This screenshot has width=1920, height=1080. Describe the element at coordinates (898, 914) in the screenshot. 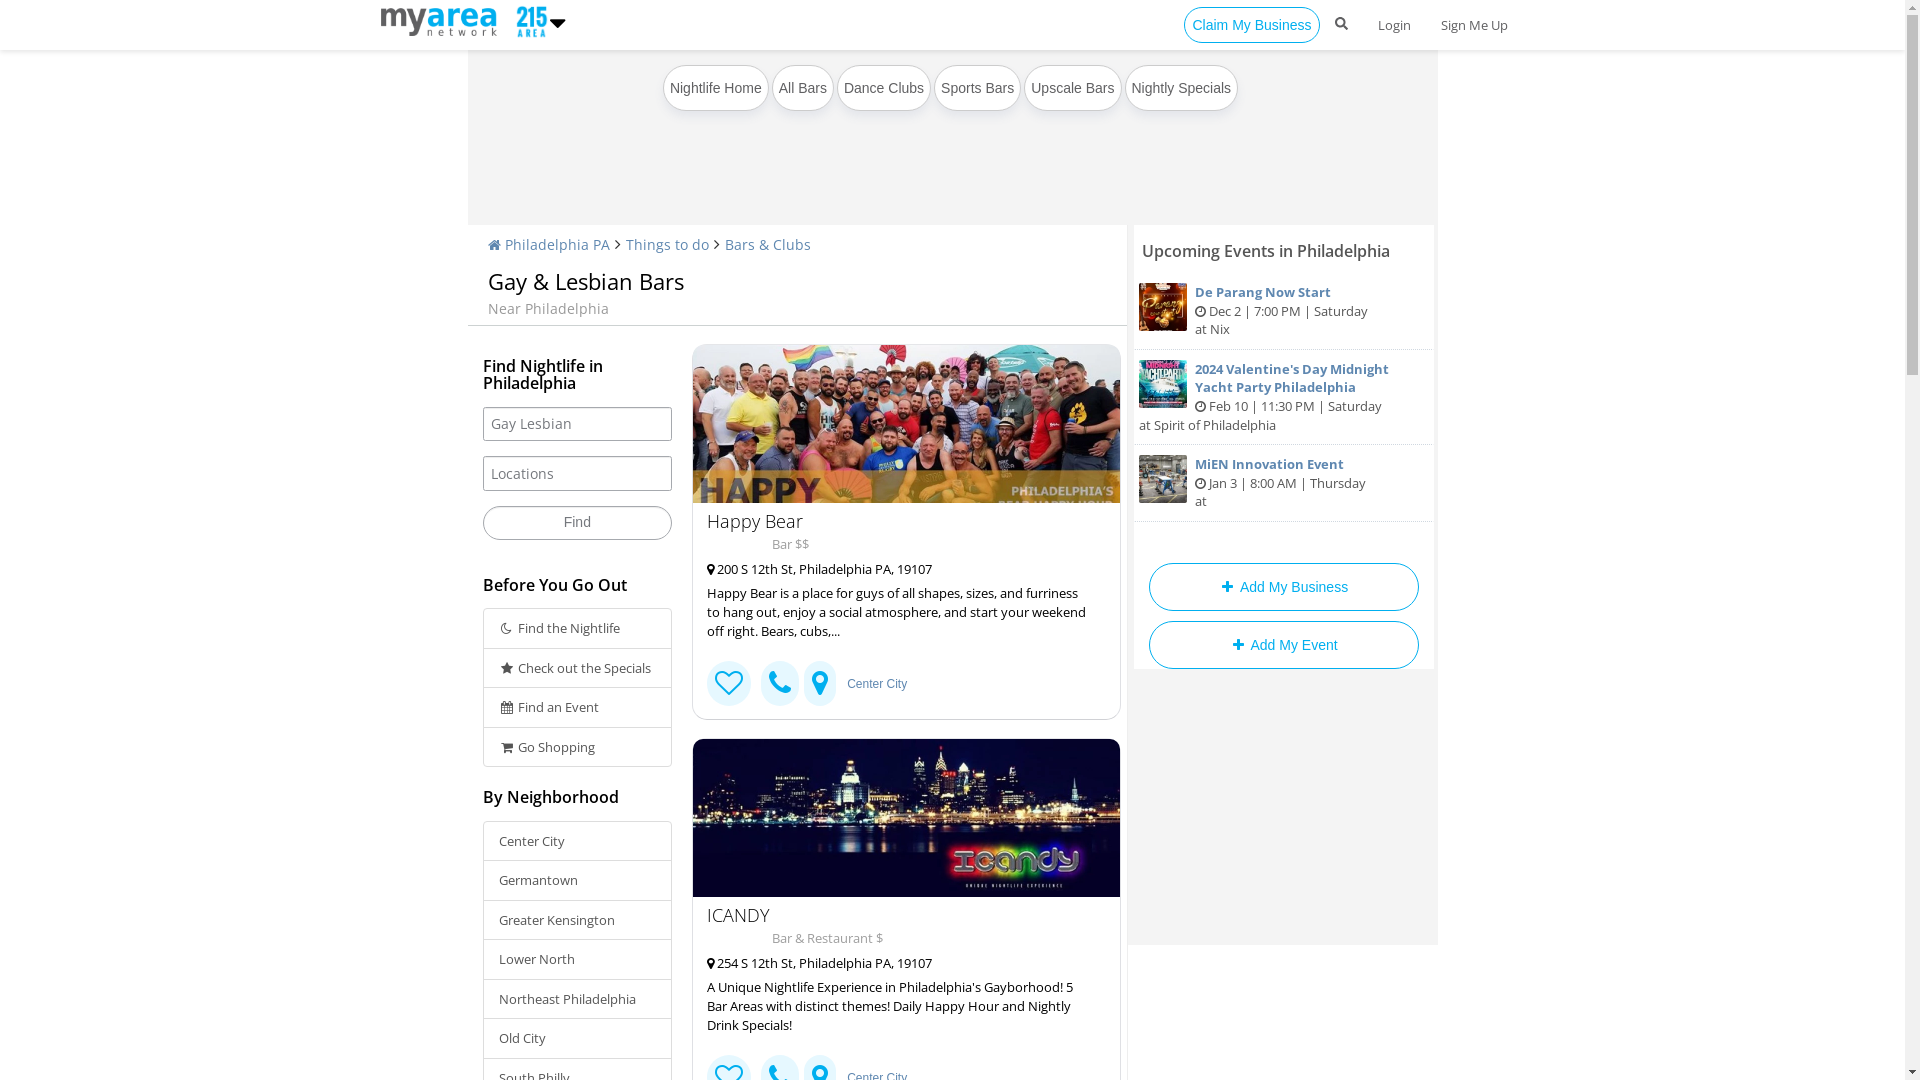

I see `ICANDY` at that location.